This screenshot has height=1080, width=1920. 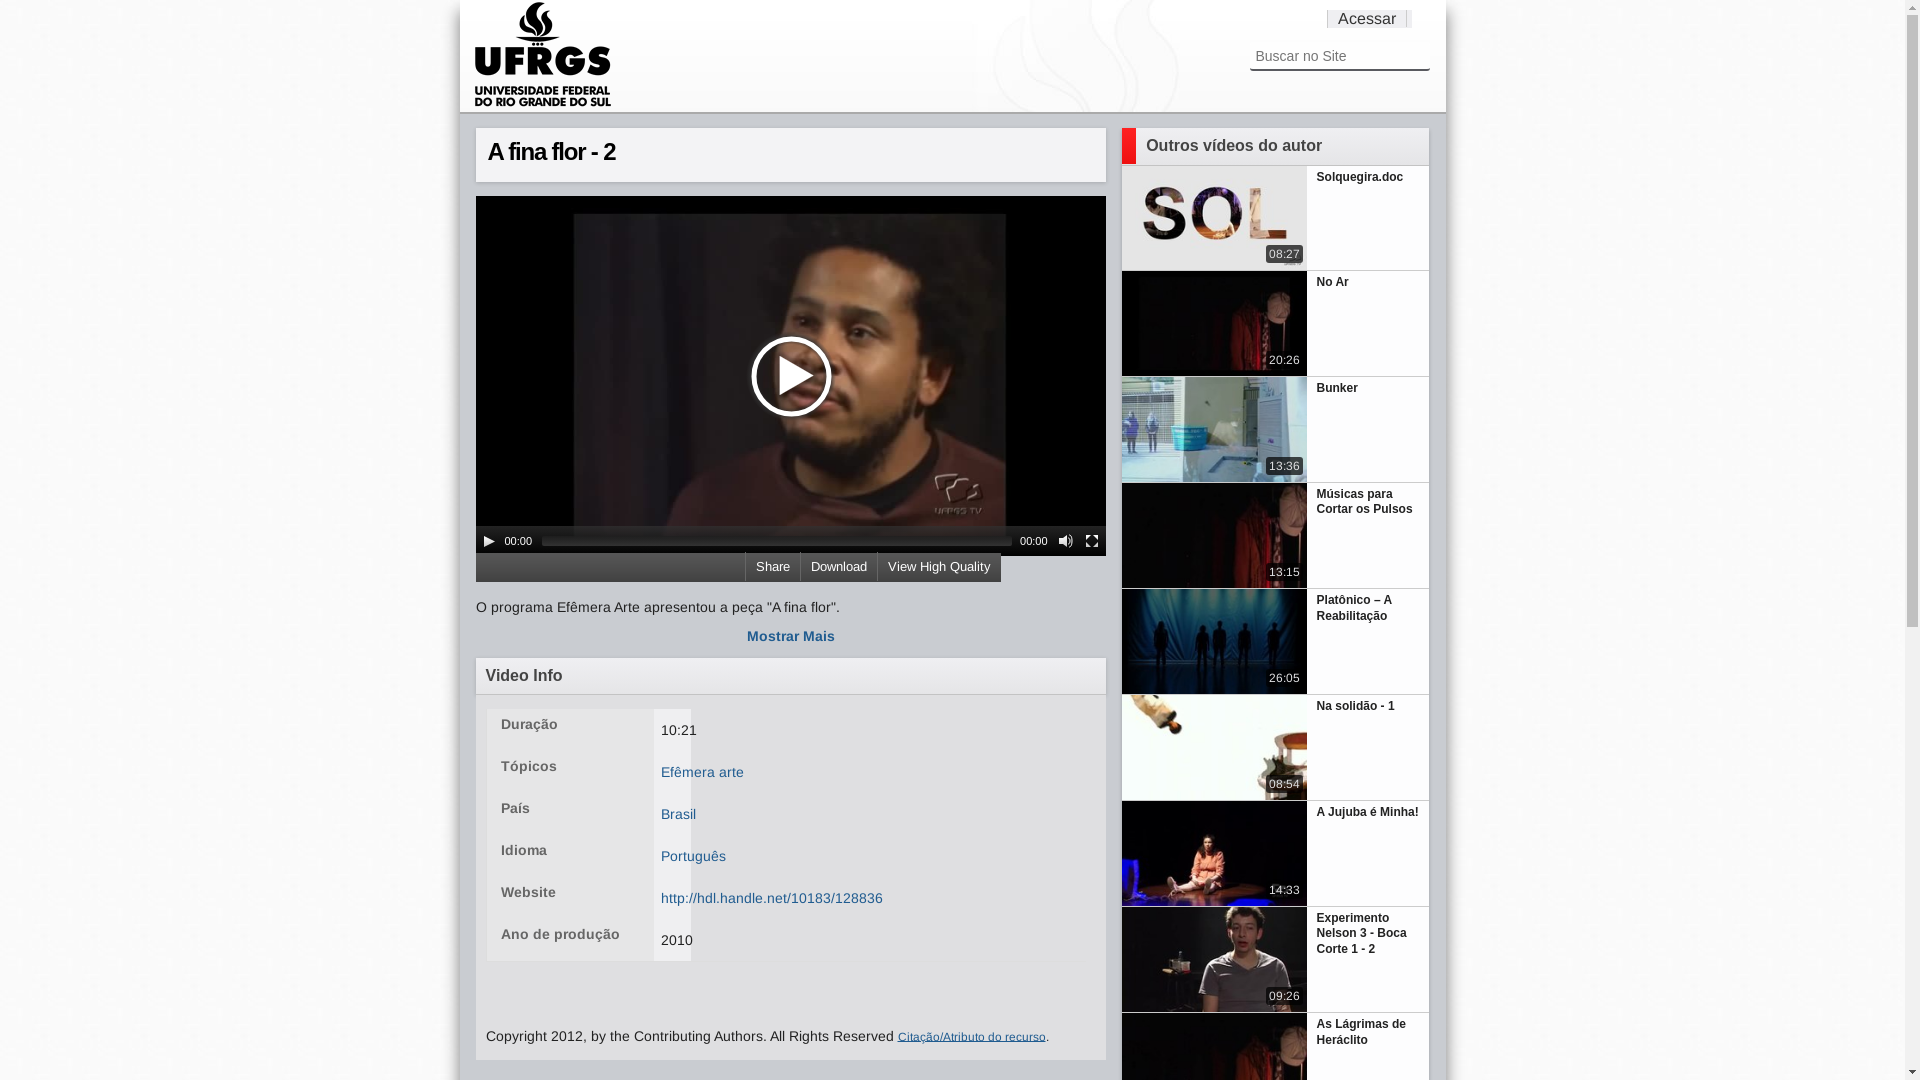 What do you see at coordinates (1066, 541) in the screenshot?
I see `Mute Toggle` at bounding box center [1066, 541].